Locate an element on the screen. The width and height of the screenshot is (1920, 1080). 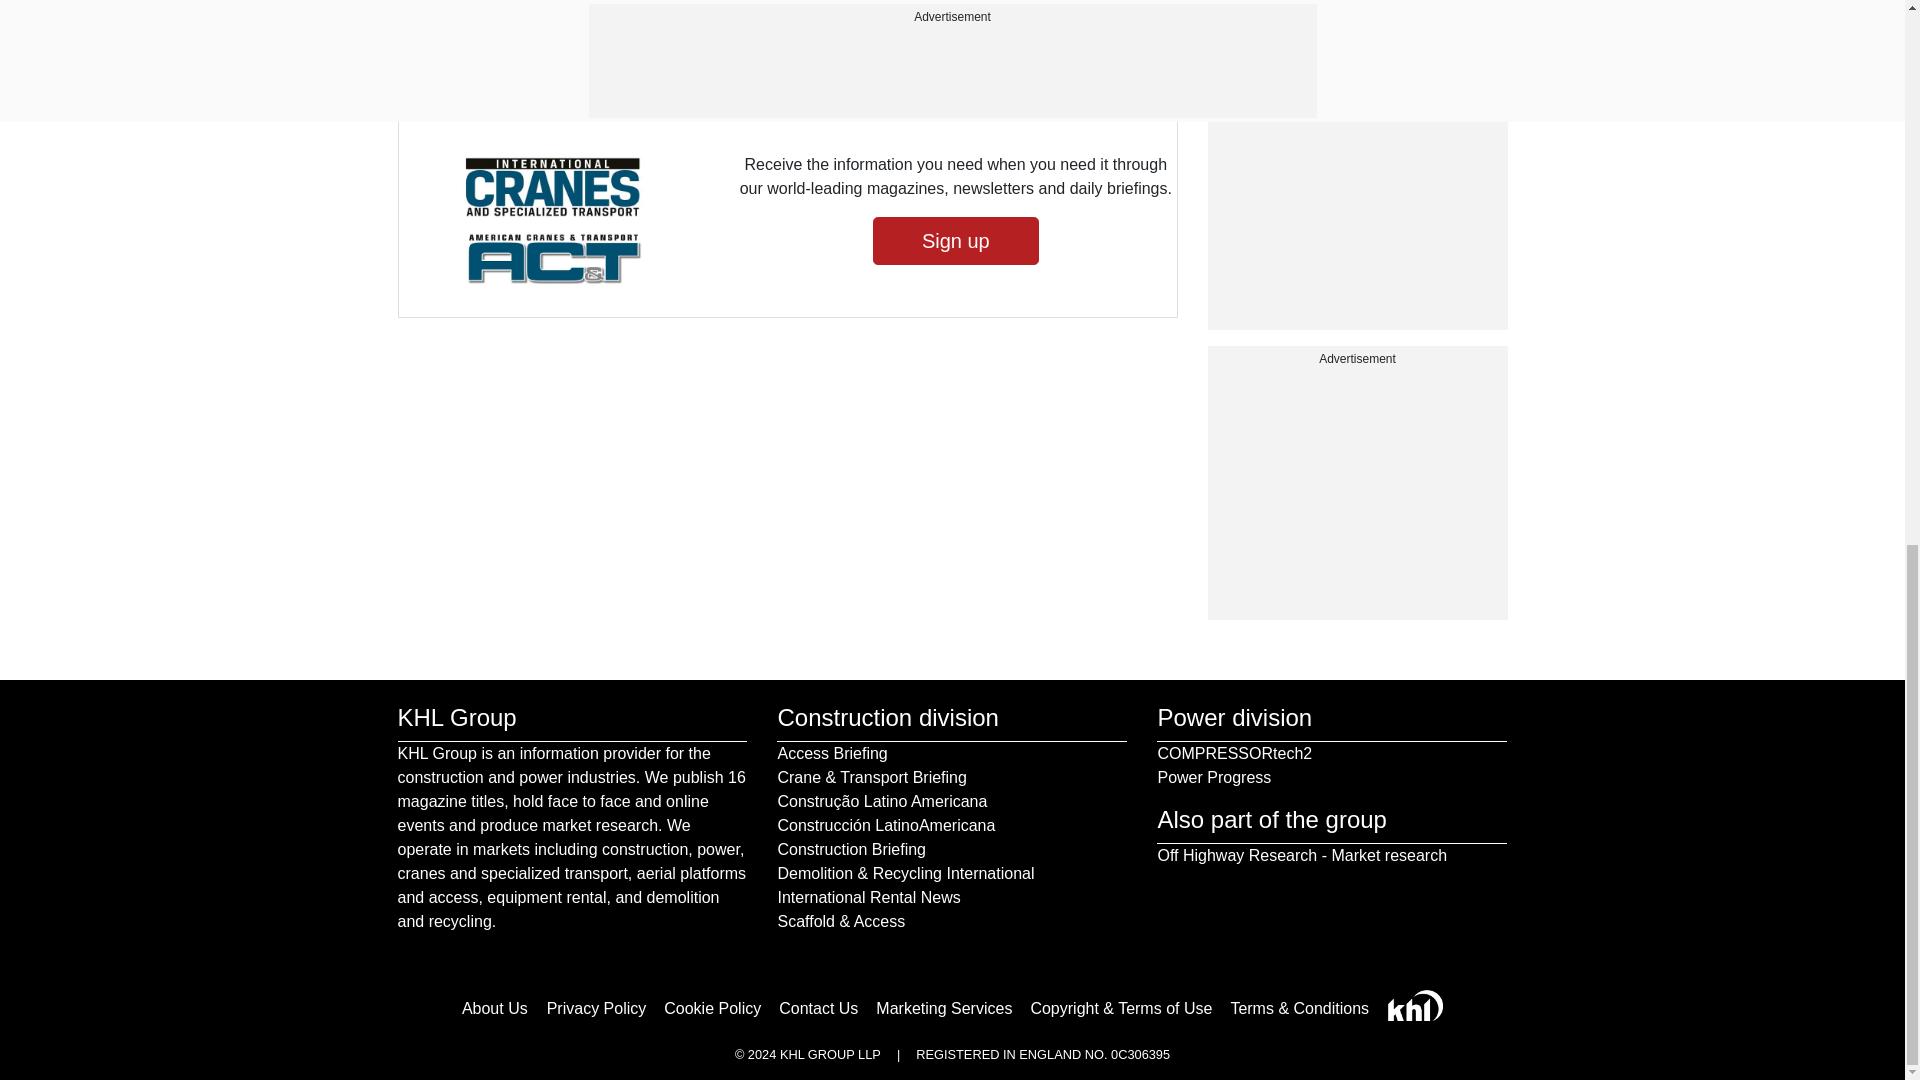
3rd party ad content is located at coordinates (1357, 494).